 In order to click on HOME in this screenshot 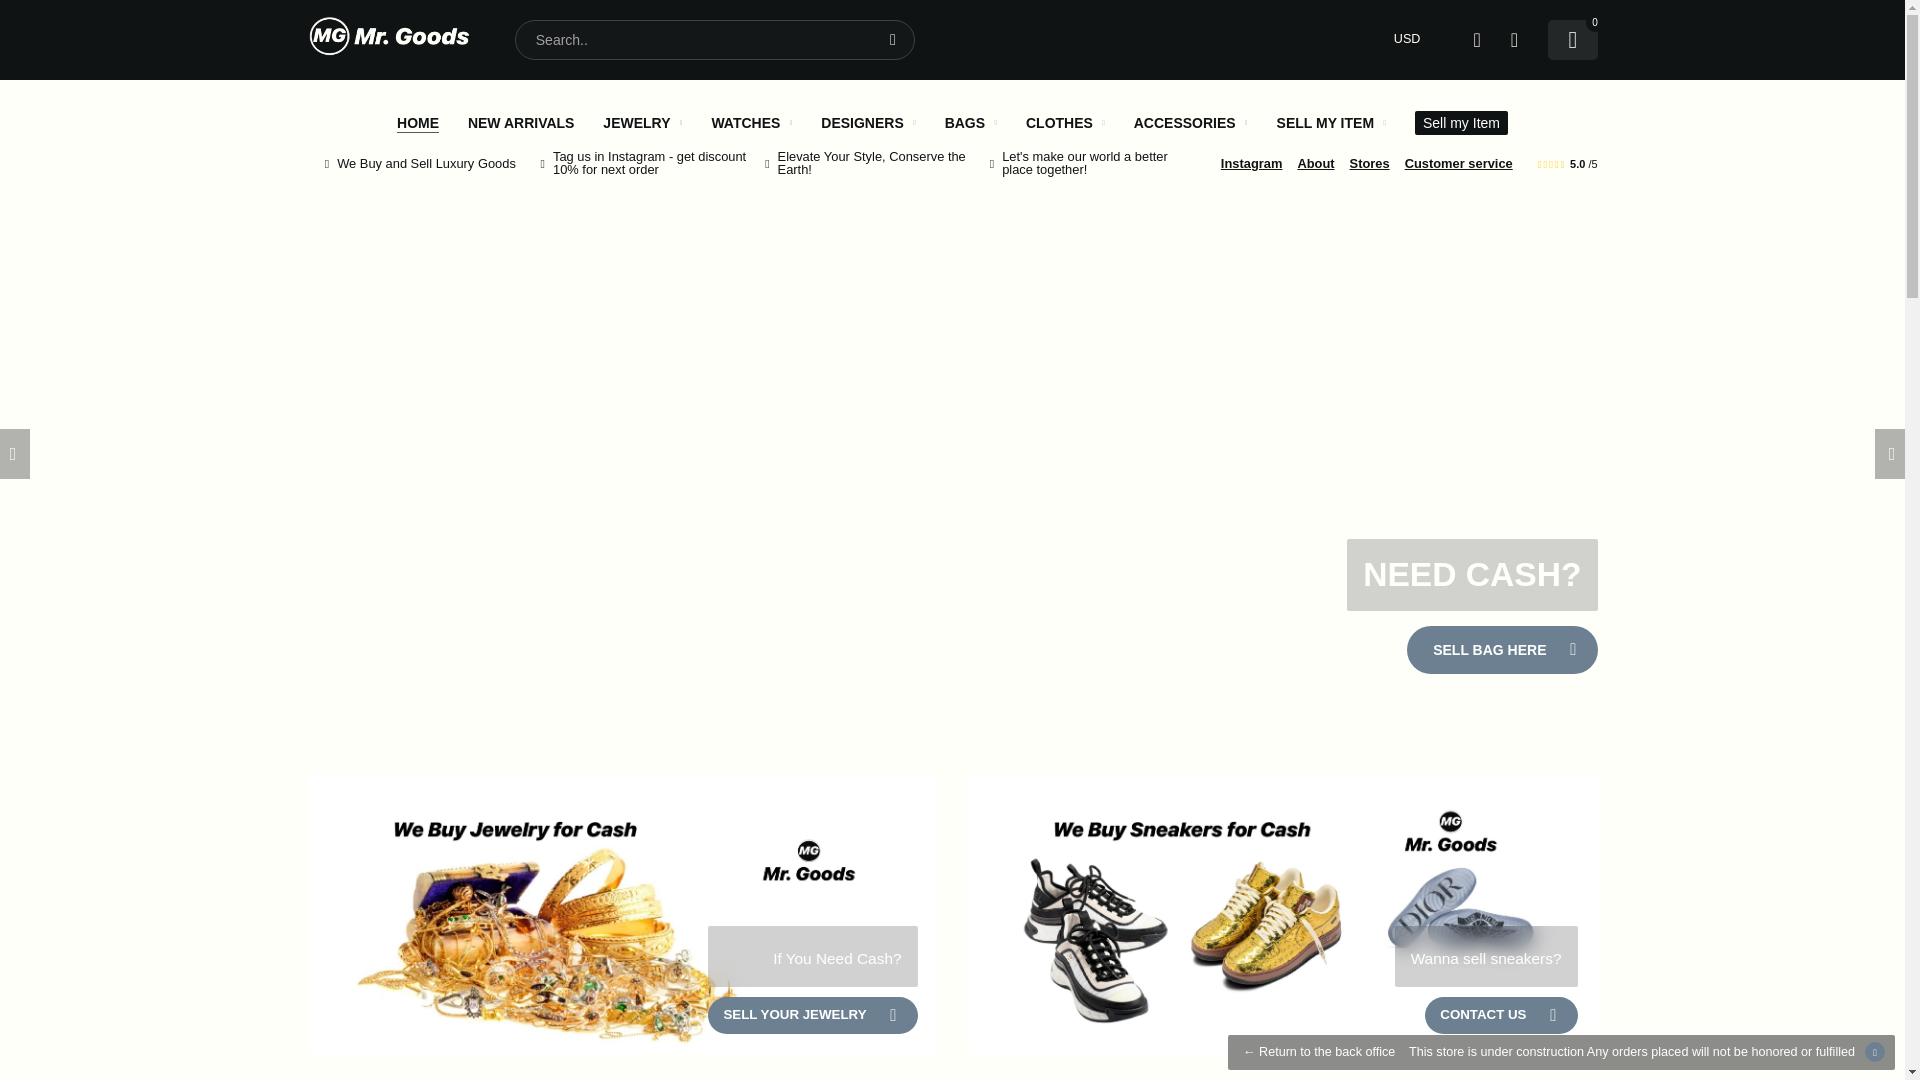, I will do `click(418, 122)`.